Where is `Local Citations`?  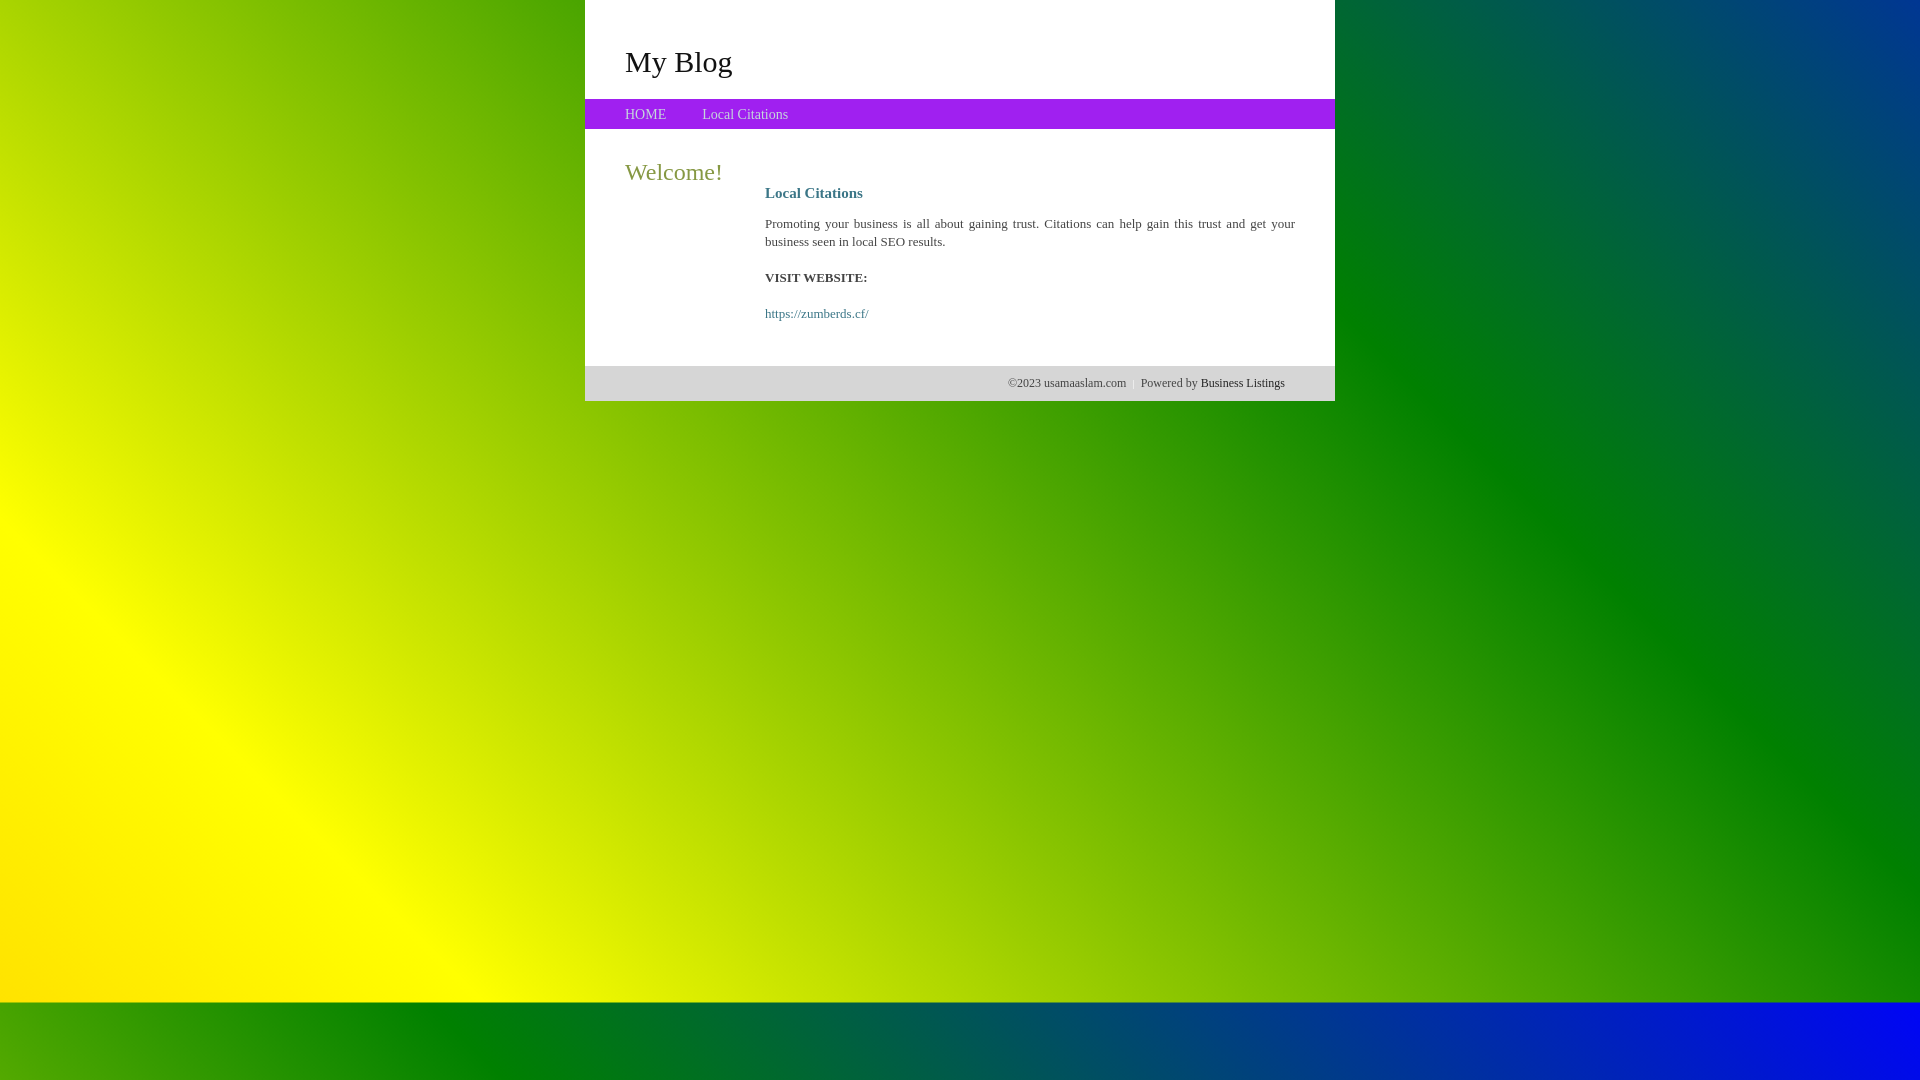
Local Citations is located at coordinates (745, 114).